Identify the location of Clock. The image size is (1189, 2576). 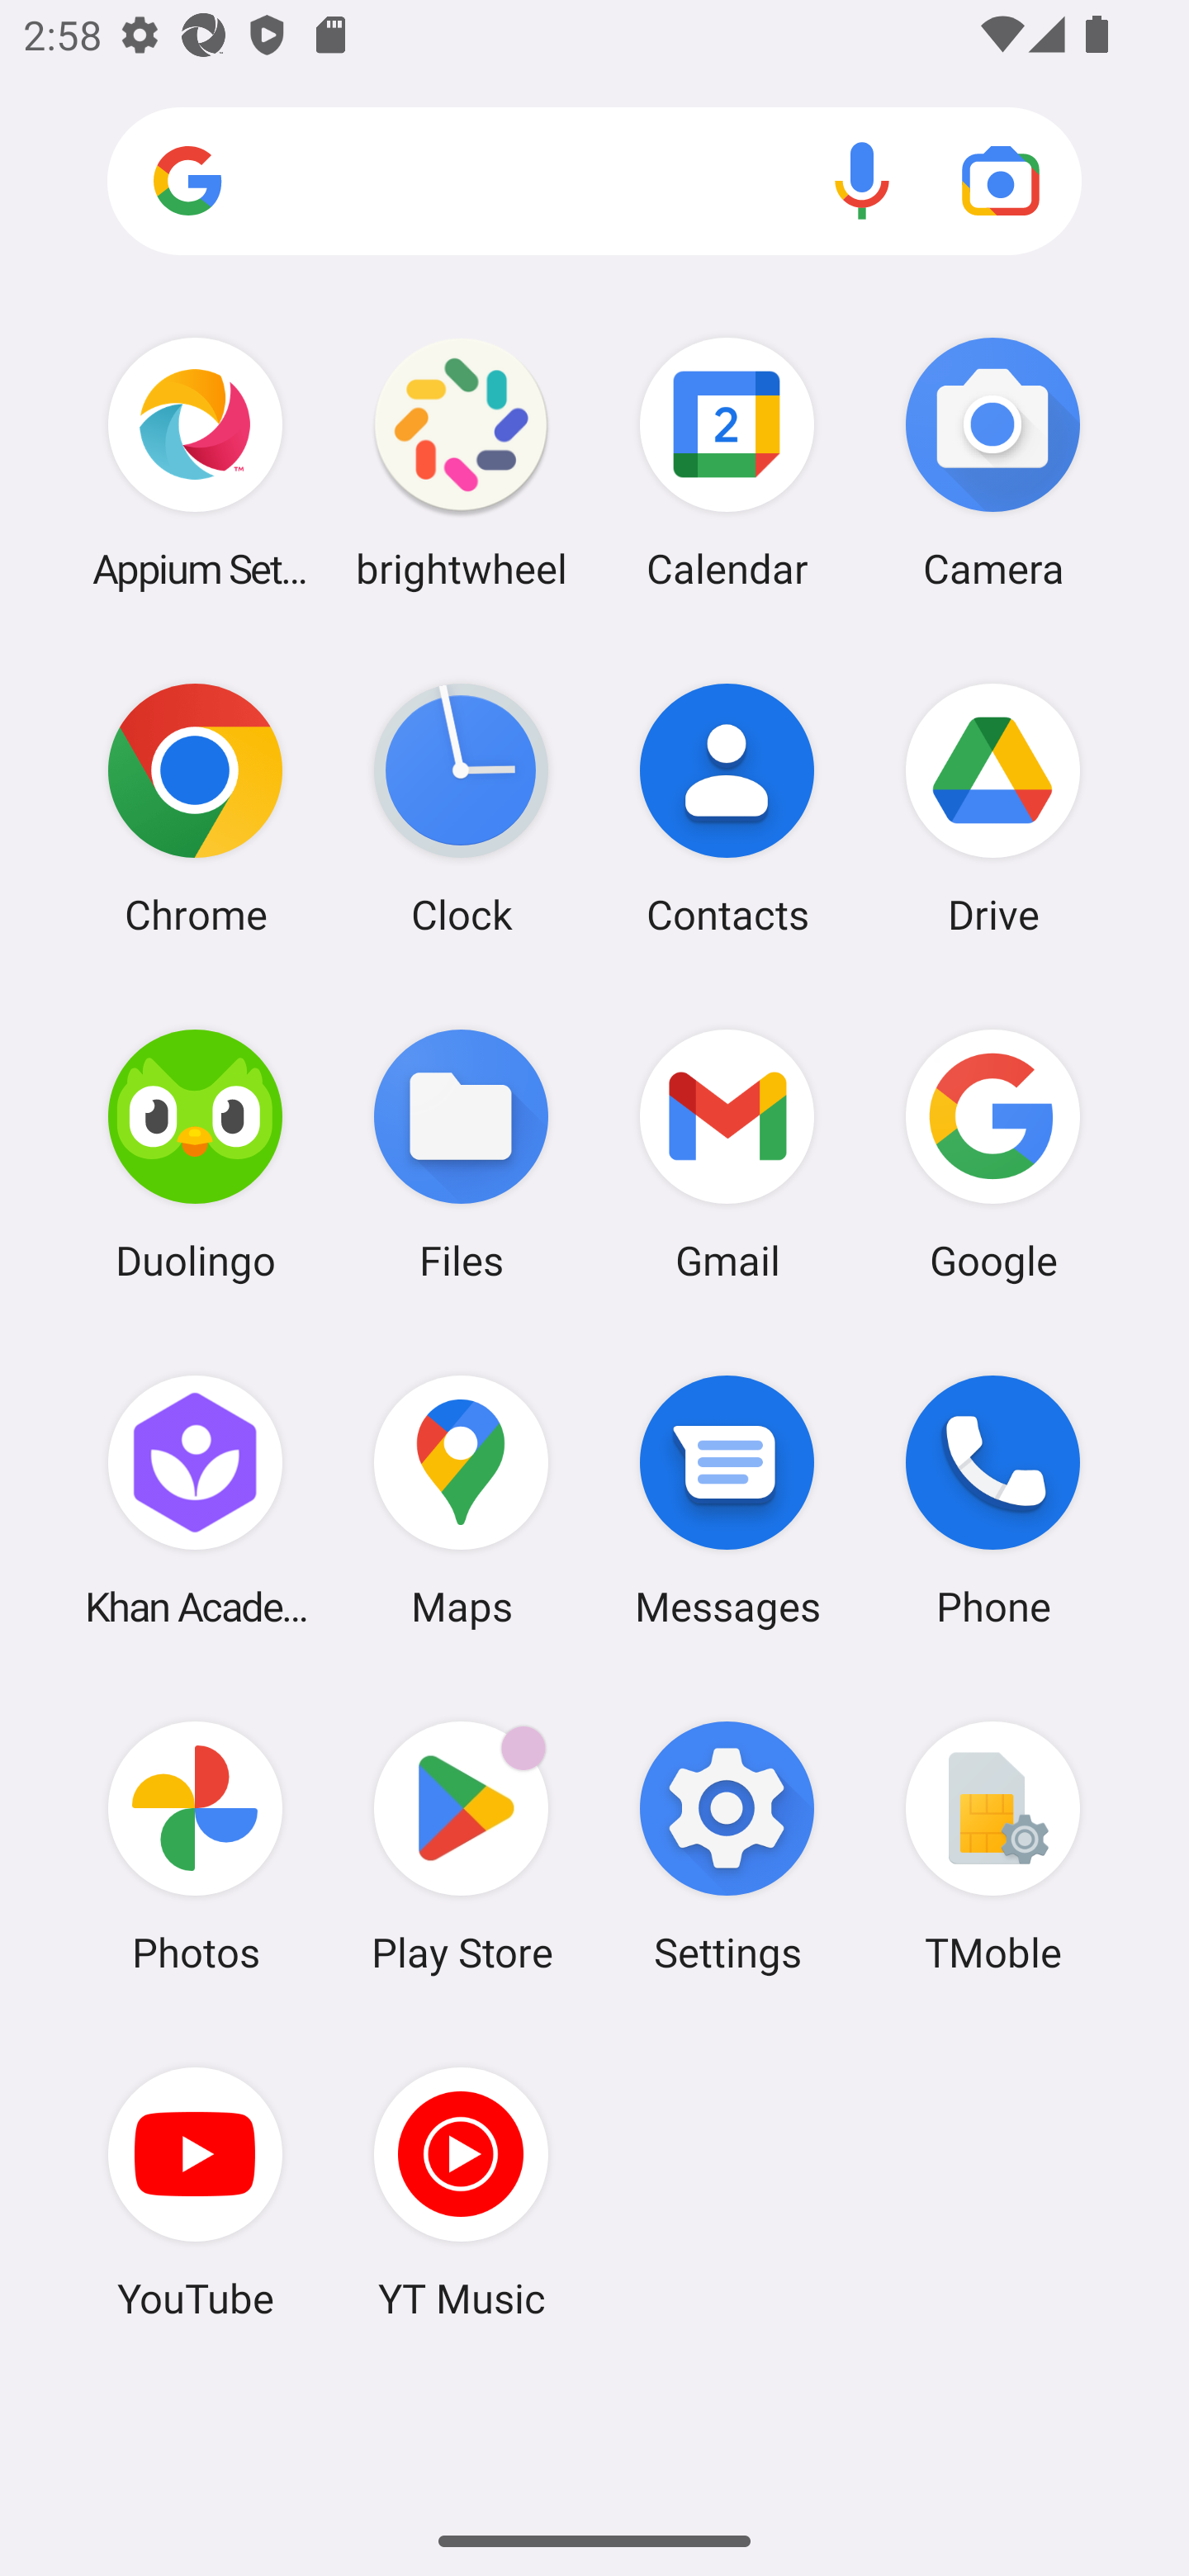
(461, 808).